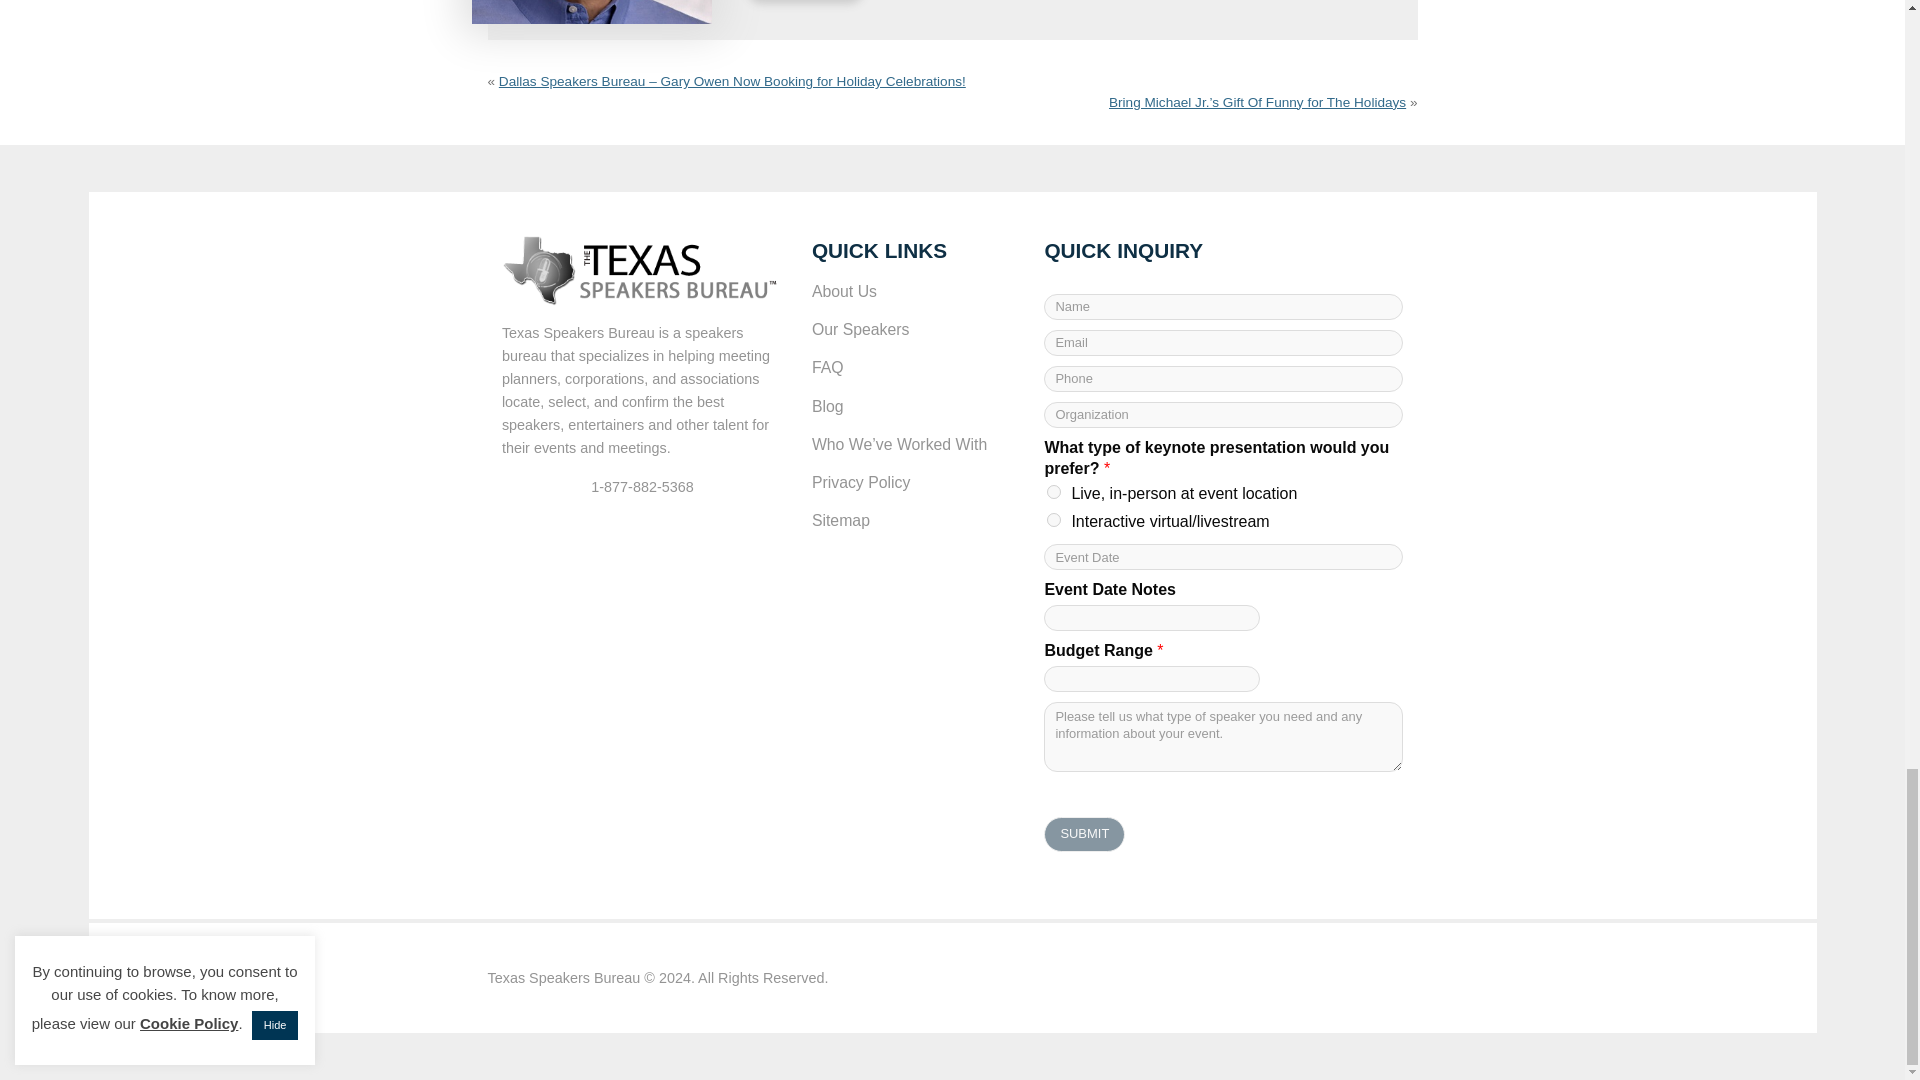  Describe the element at coordinates (914, 330) in the screenshot. I see `Our Speakers` at that location.